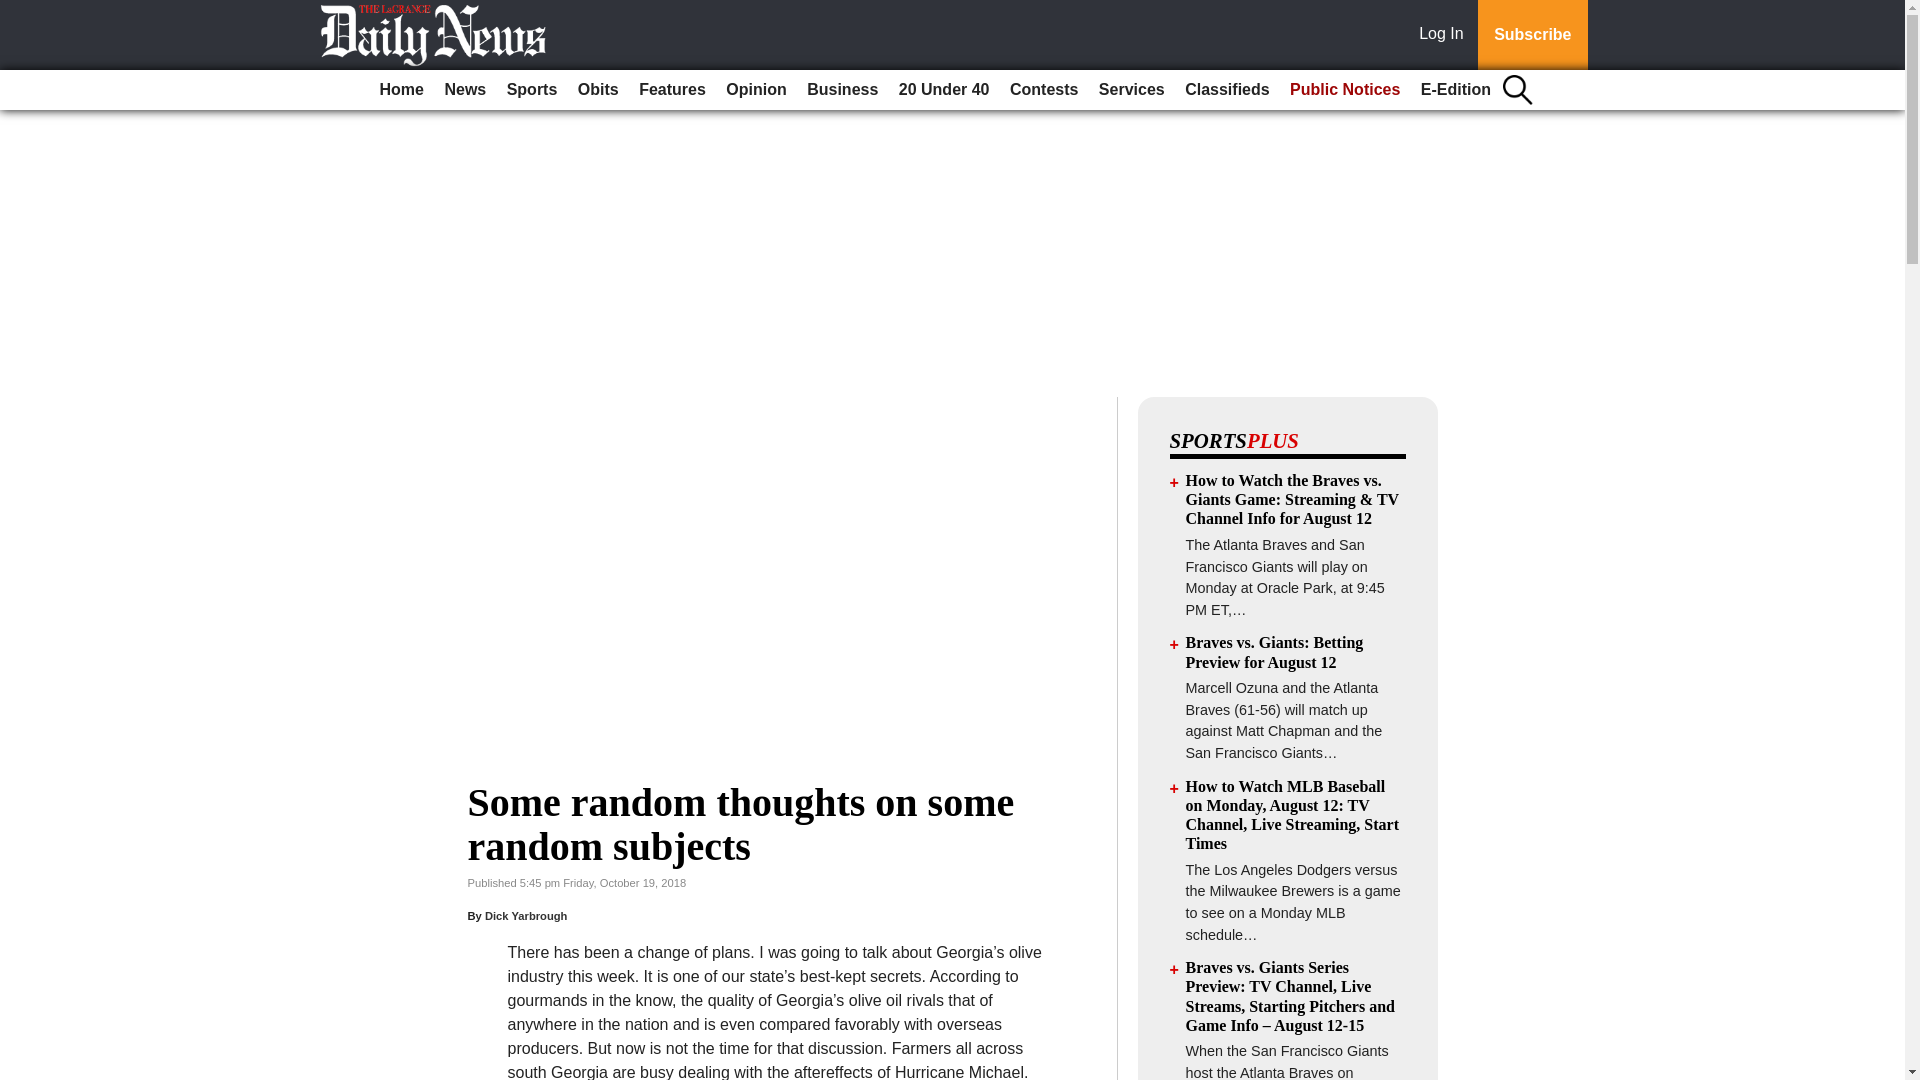 The width and height of the screenshot is (1920, 1080). I want to click on Services, so click(1132, 90).